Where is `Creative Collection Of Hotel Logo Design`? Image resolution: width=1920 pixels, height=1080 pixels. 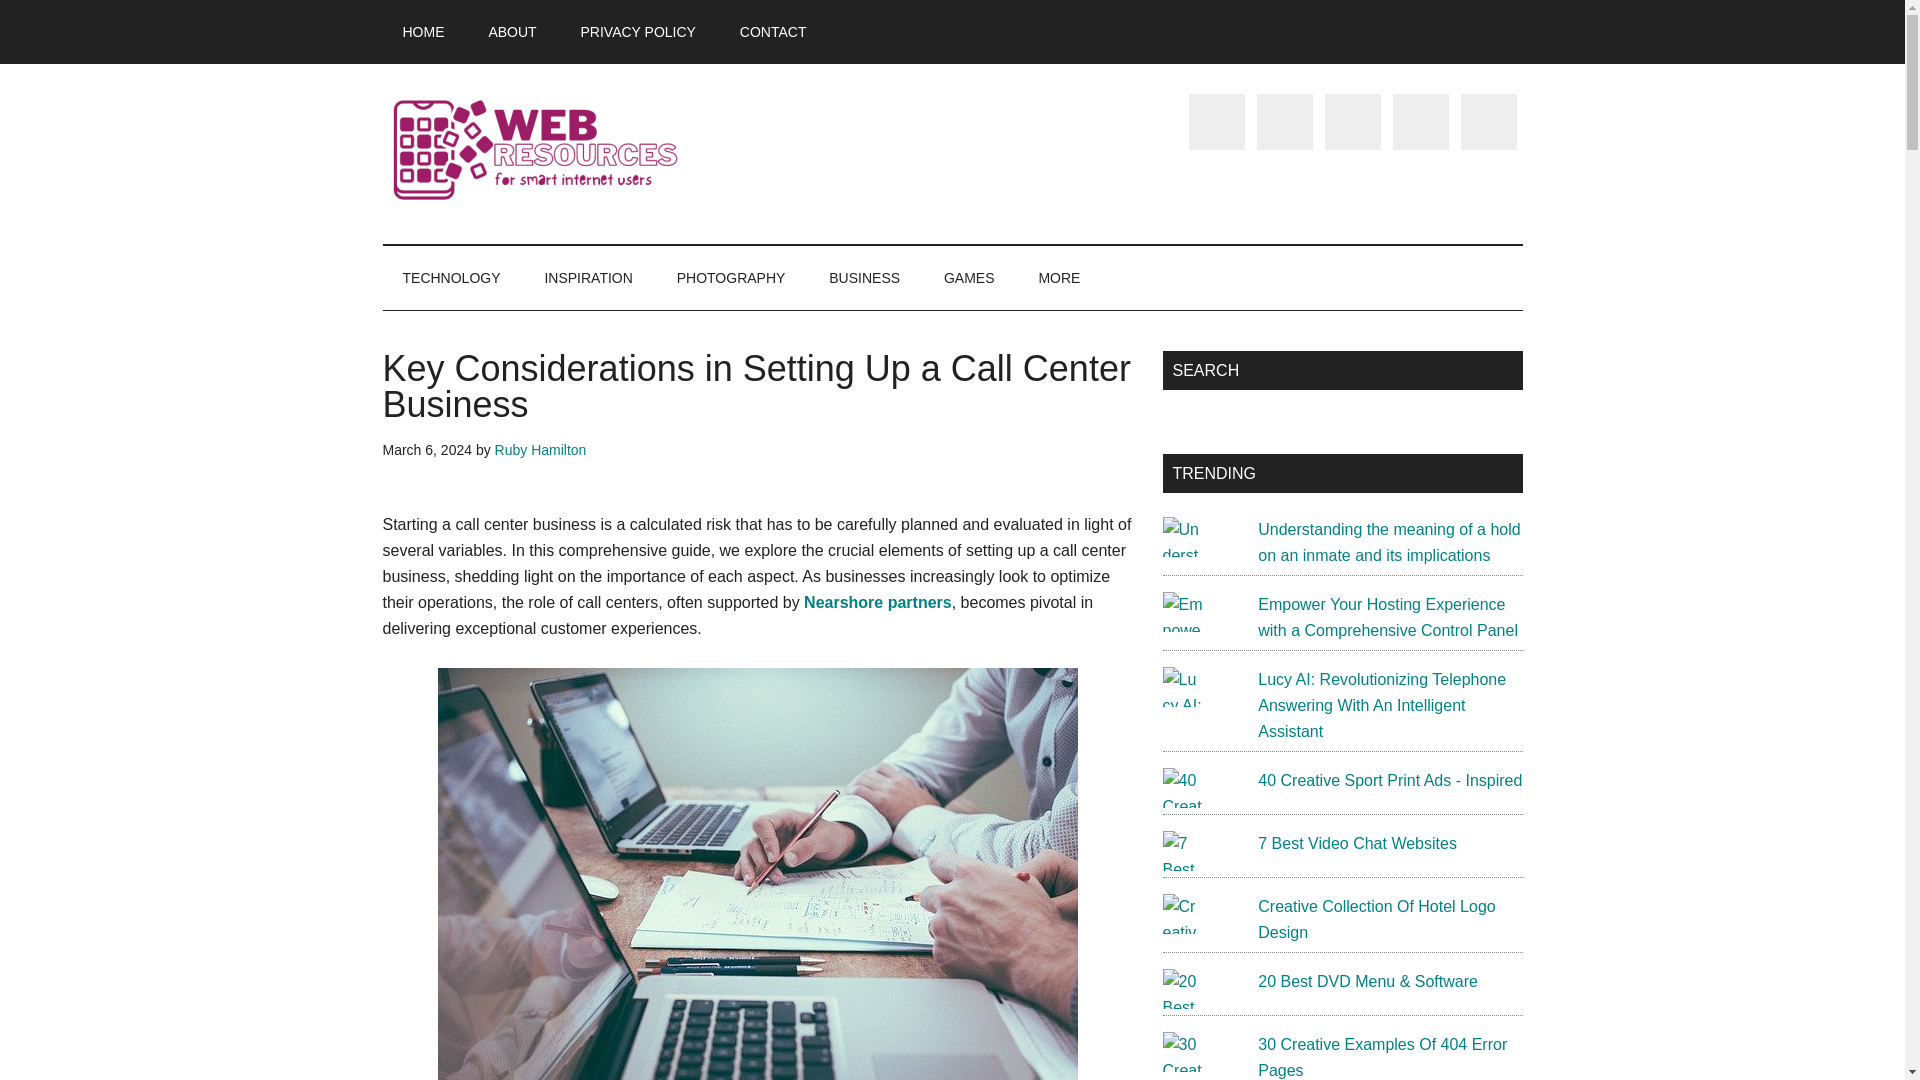 Creative Collection Of Hotel Logo Design is located at coordinates (1376, 918).